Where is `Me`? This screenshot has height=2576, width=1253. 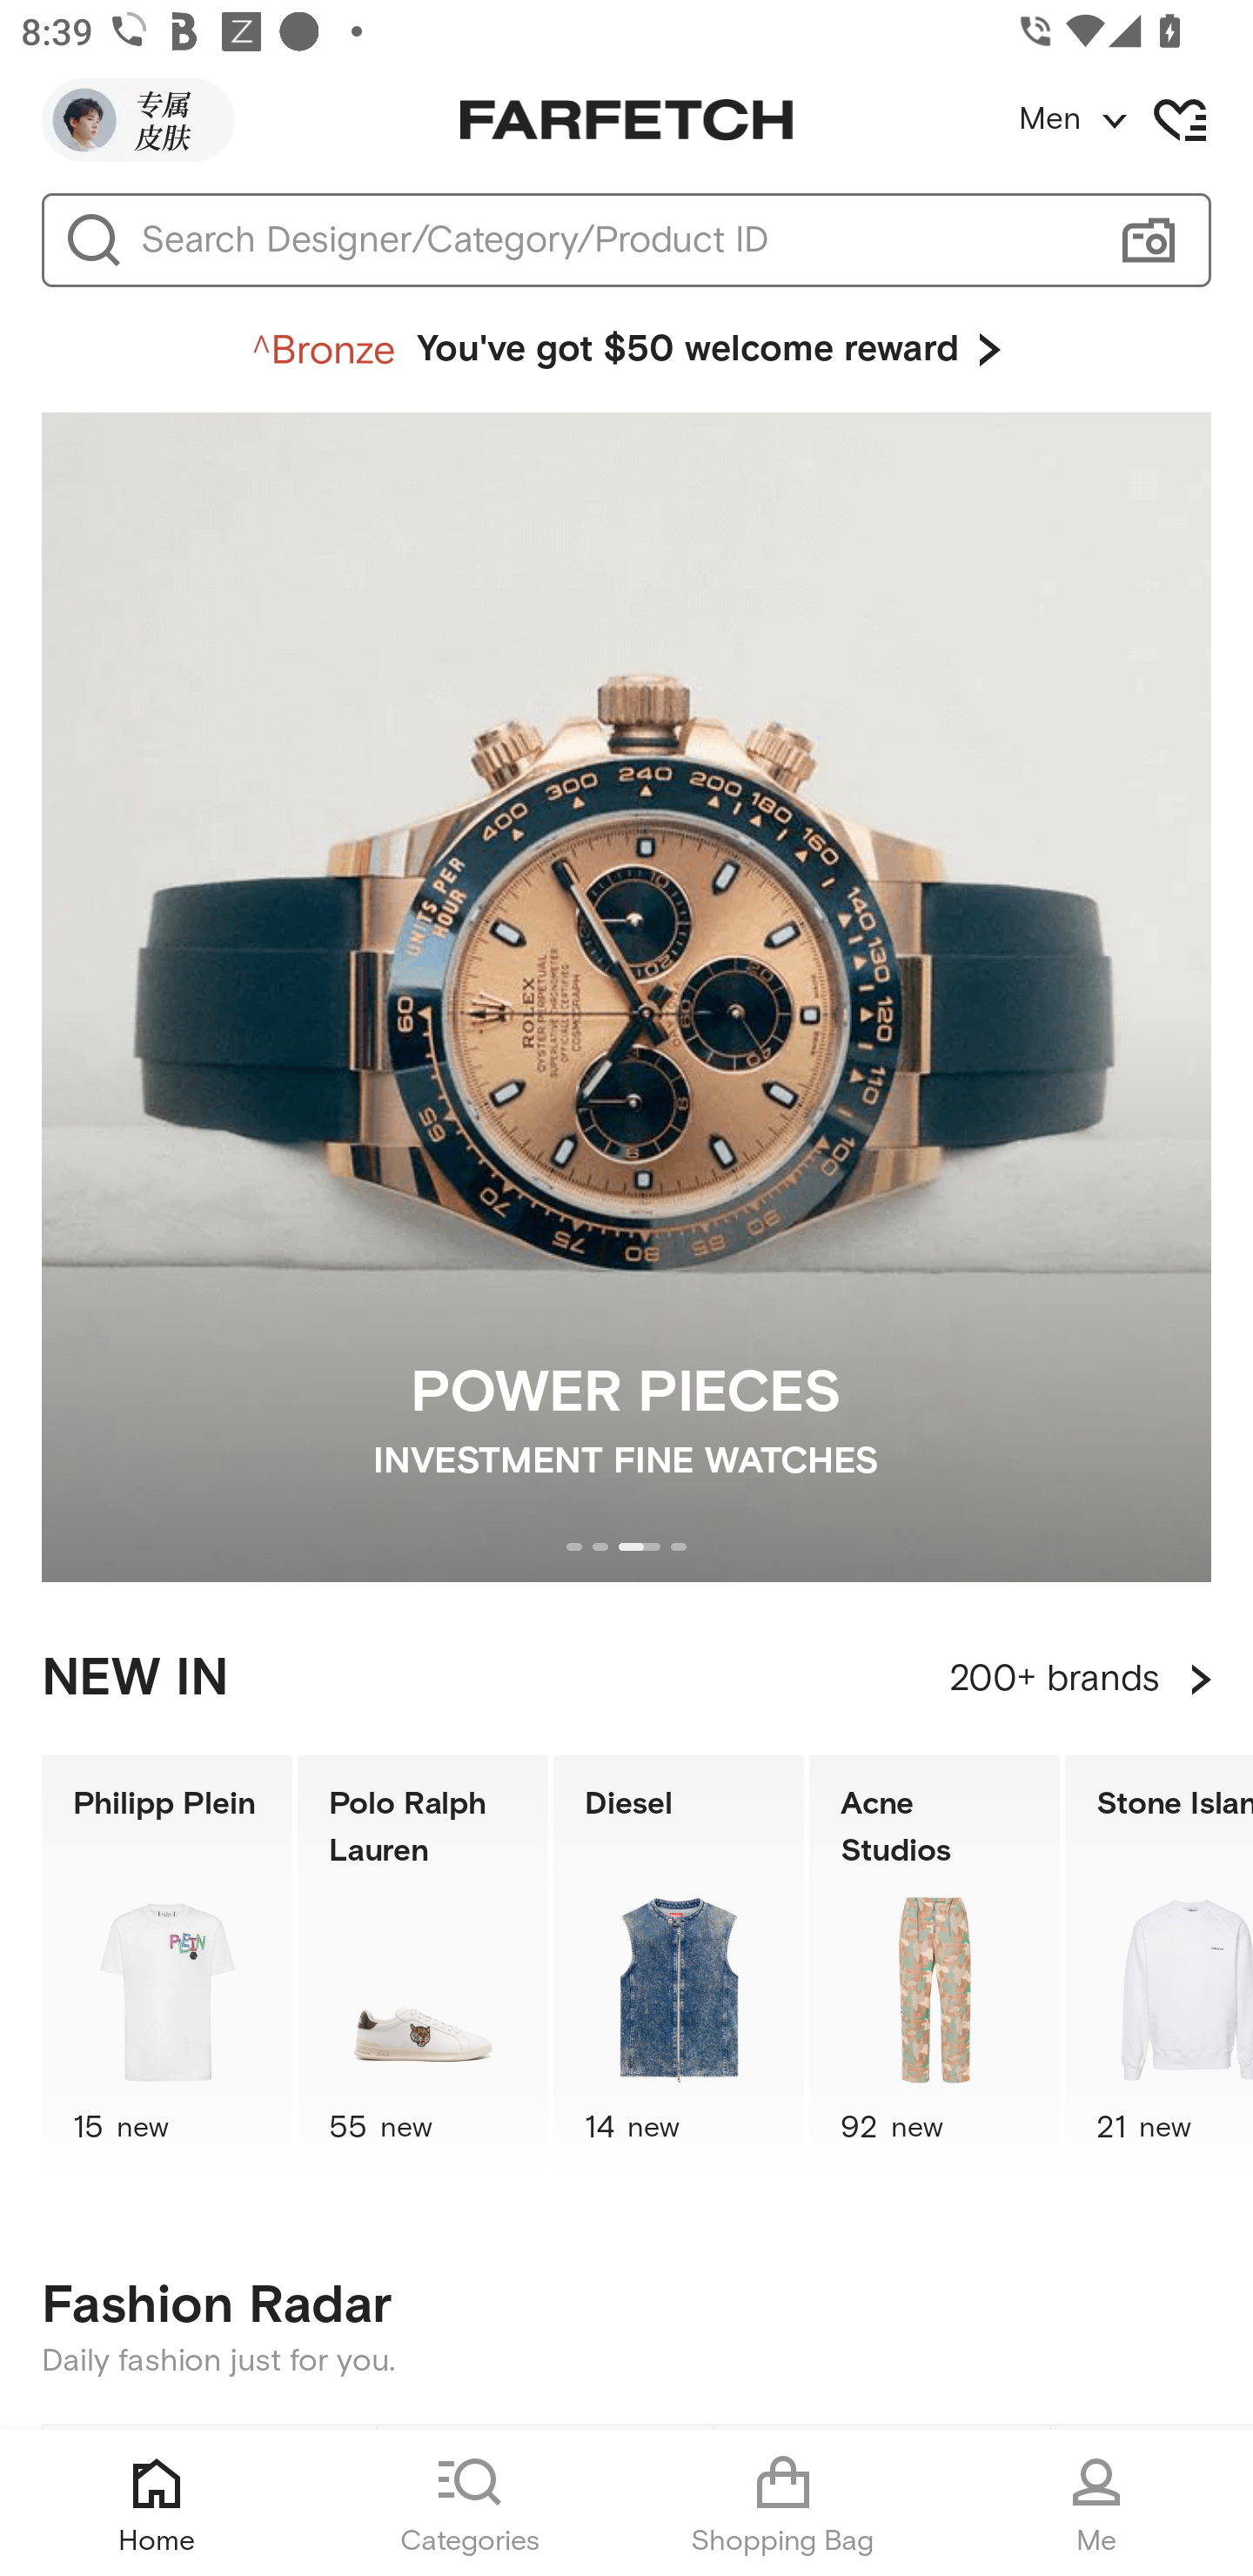 Me is located at coordinates (1096, 2503).